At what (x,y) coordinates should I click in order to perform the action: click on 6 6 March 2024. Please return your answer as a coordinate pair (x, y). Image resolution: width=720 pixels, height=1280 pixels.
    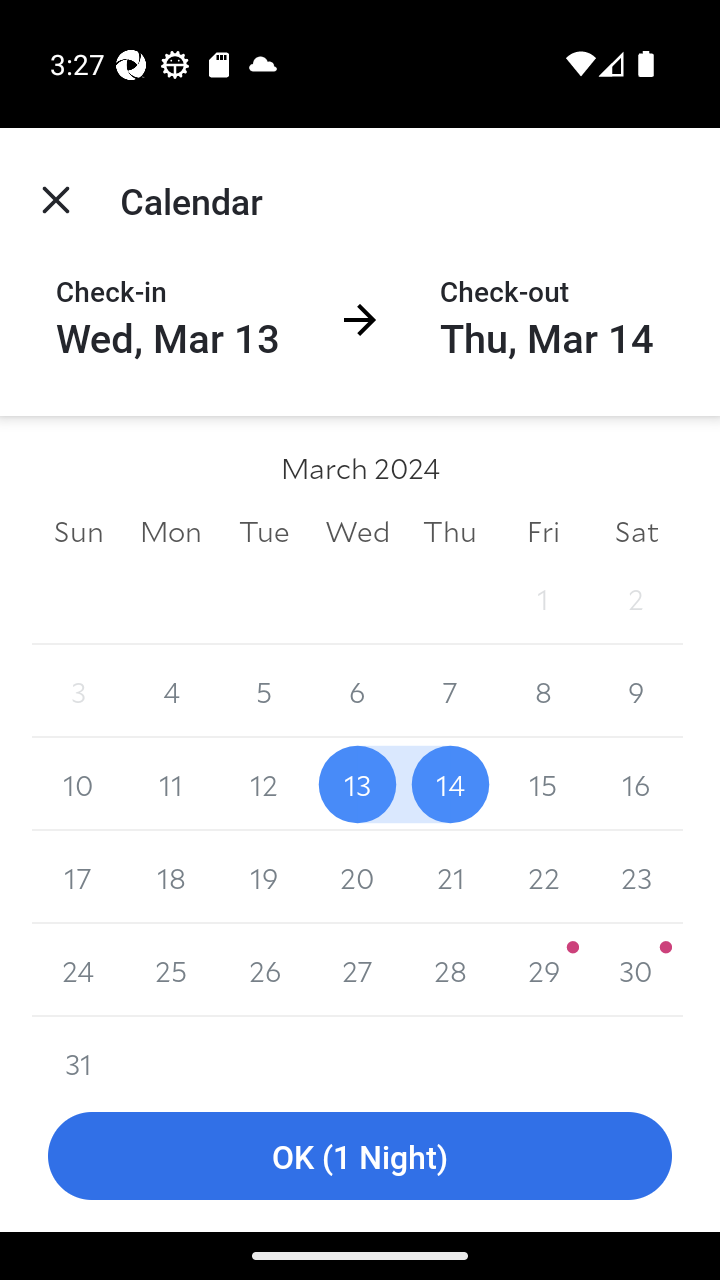
    Looking at the image, I should click on (357, 692).